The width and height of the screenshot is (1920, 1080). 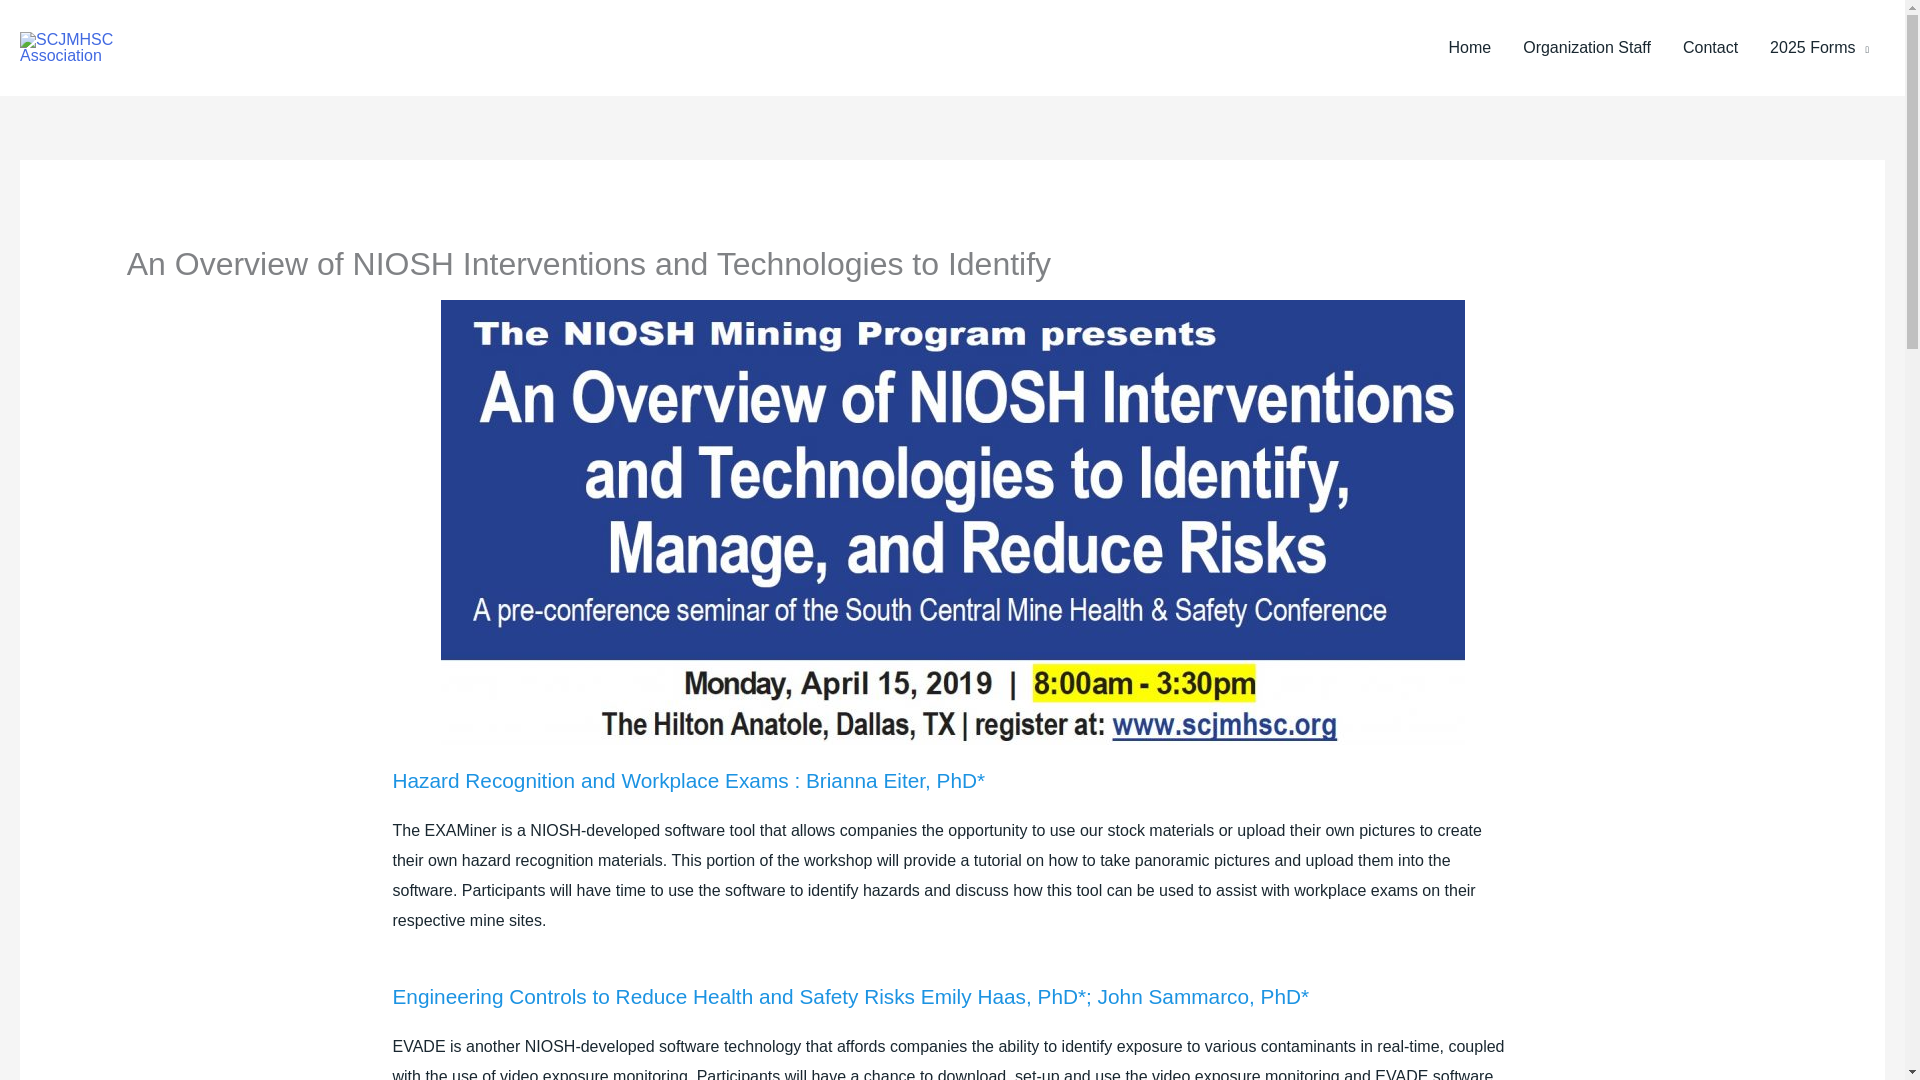 I want to click on 2025 Forms, so click(x=1820, y=48).